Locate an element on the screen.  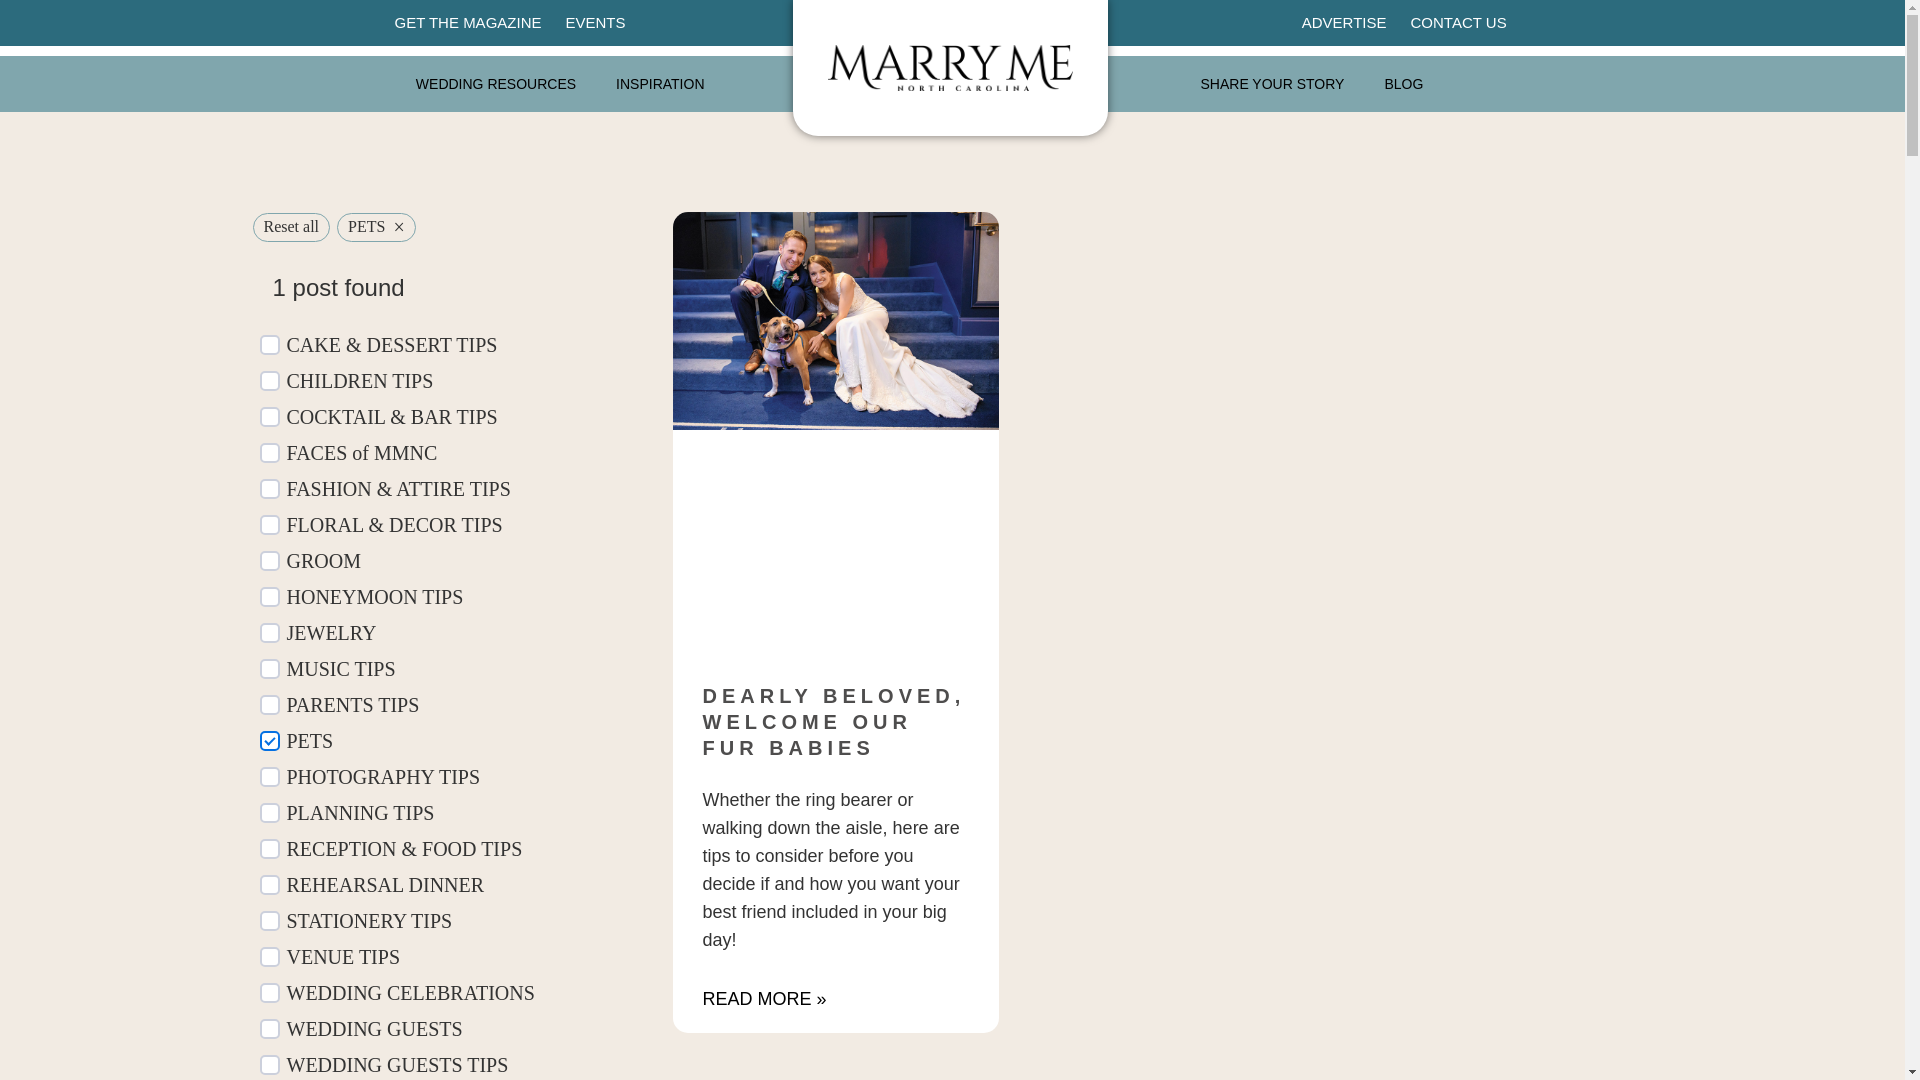
ADVERTISE is located at coordinates (1344, 23).